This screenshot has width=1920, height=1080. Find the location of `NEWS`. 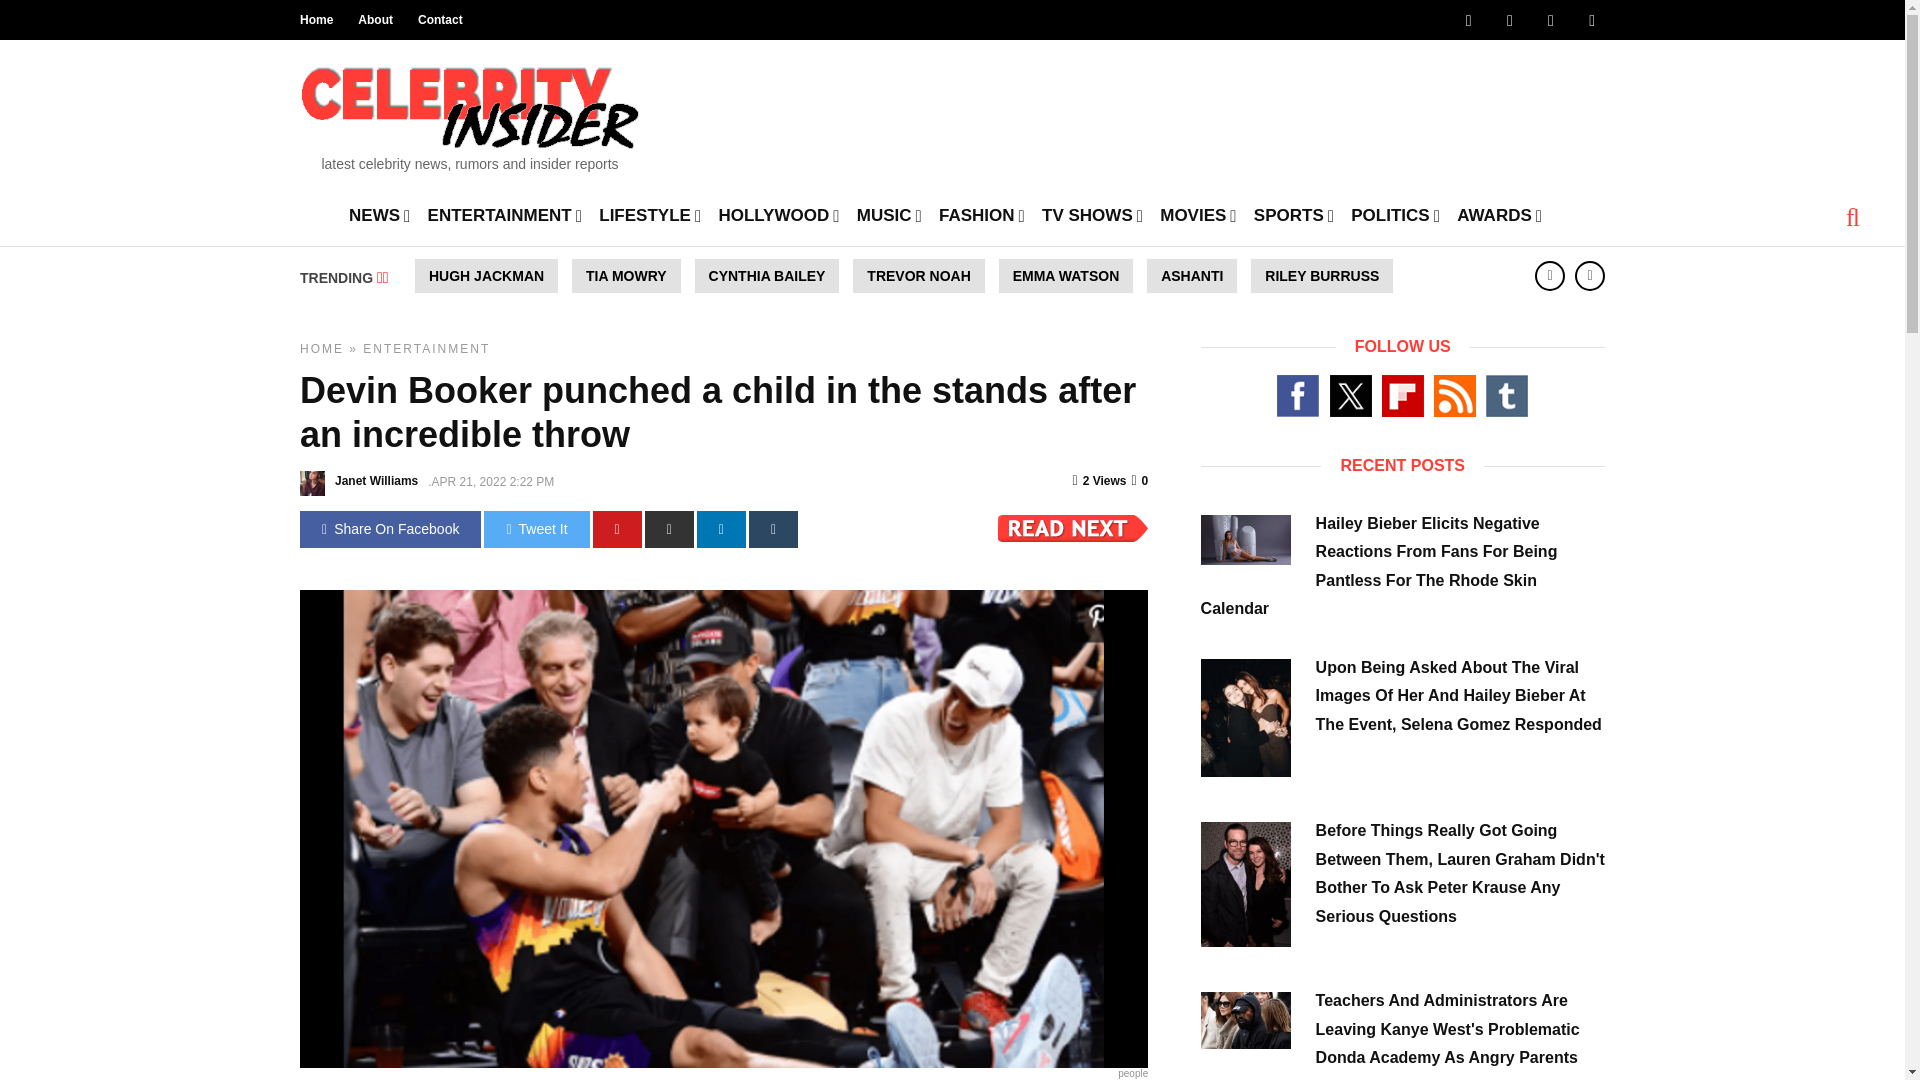

NEWS is located at coordinates (380, 214).